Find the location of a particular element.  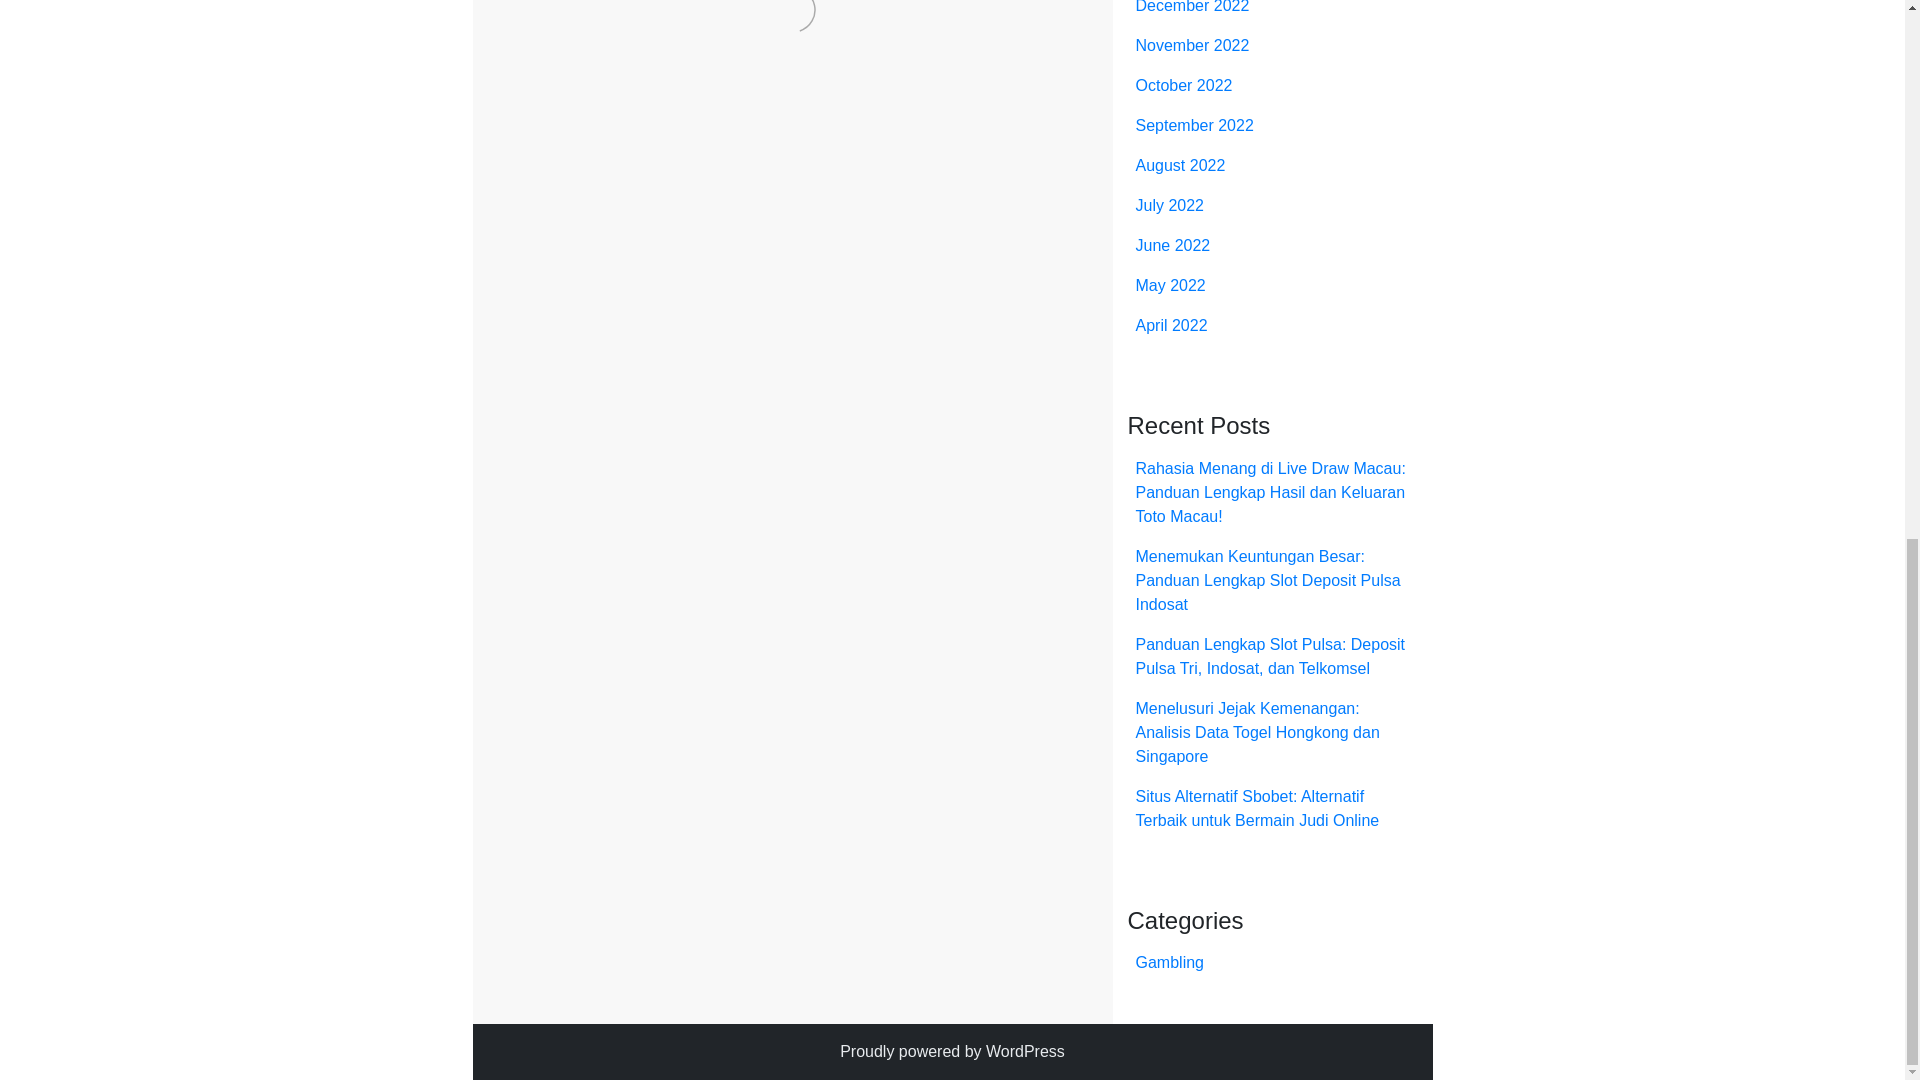

keluaran sgp hari ini live tercepat is located at coordinates (894, 470).